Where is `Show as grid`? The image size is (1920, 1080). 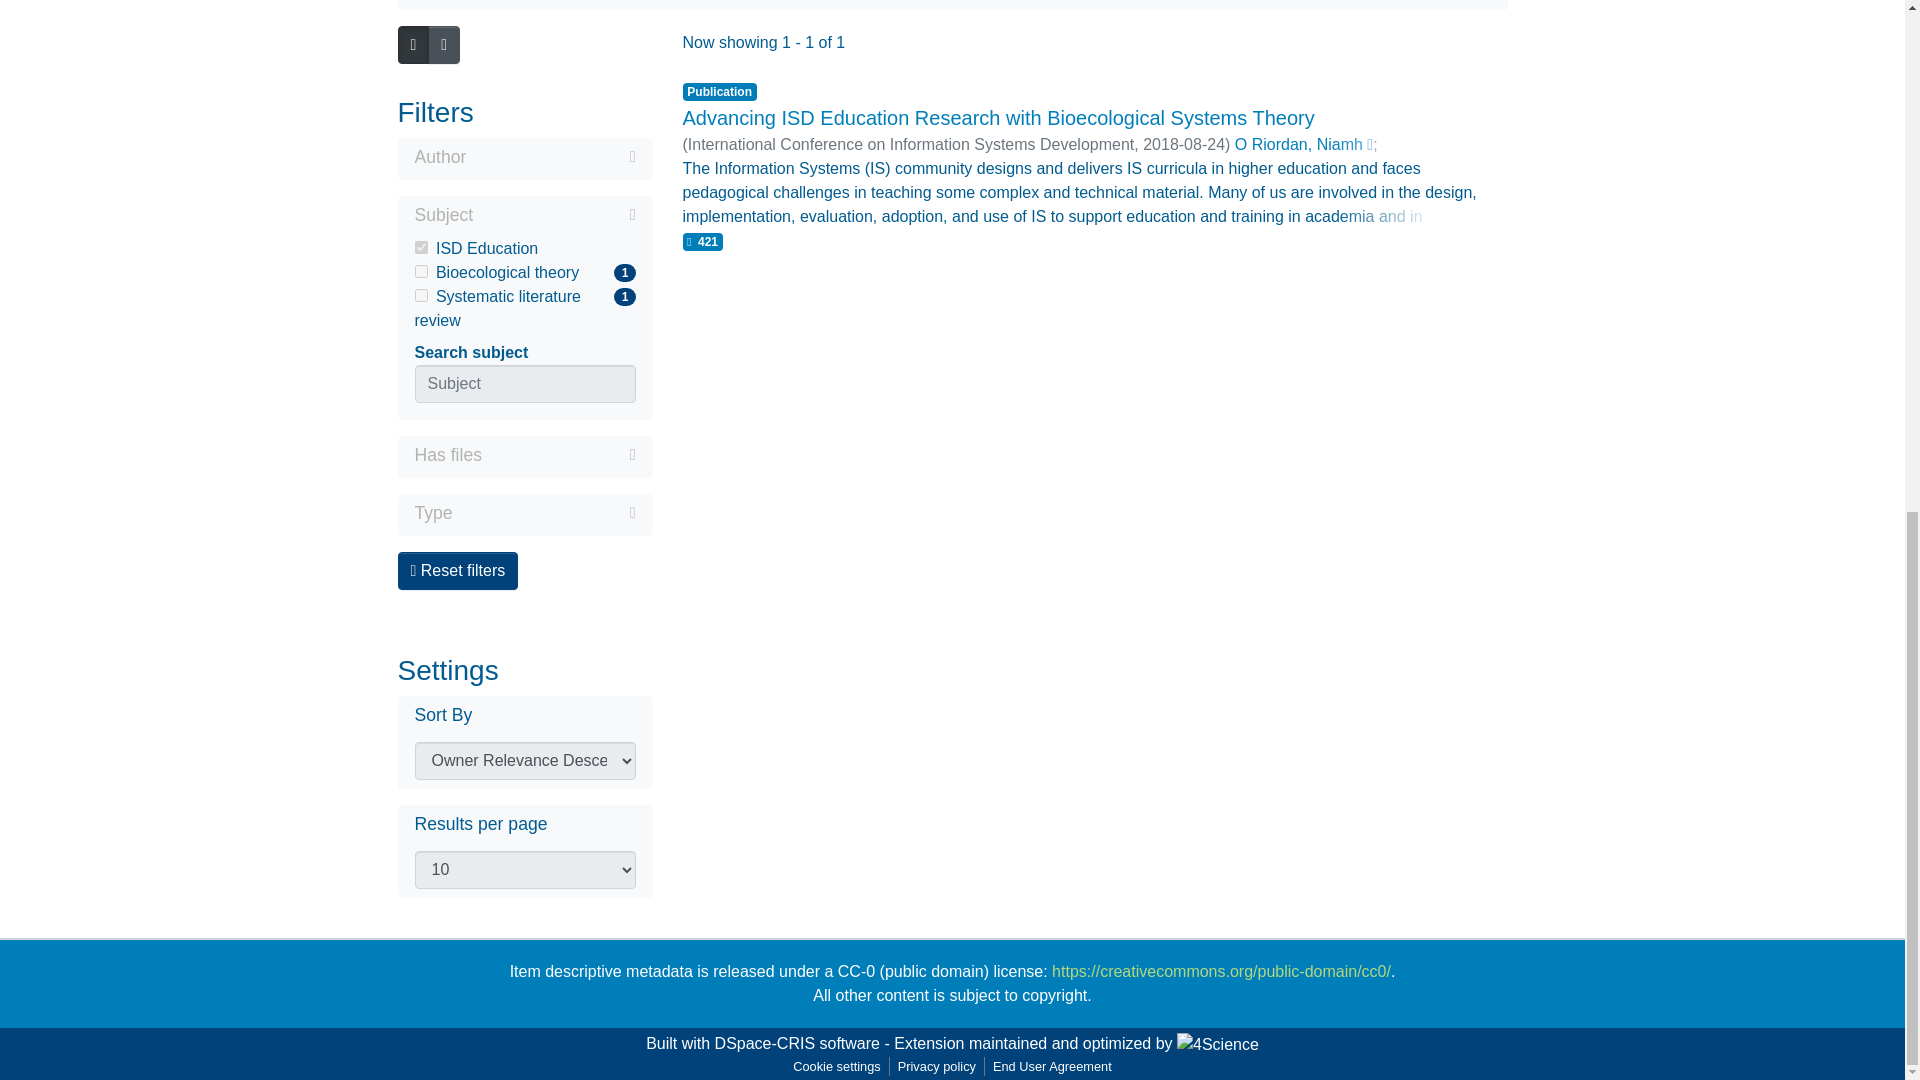
Show as grid is located at coordinates (444, 44).